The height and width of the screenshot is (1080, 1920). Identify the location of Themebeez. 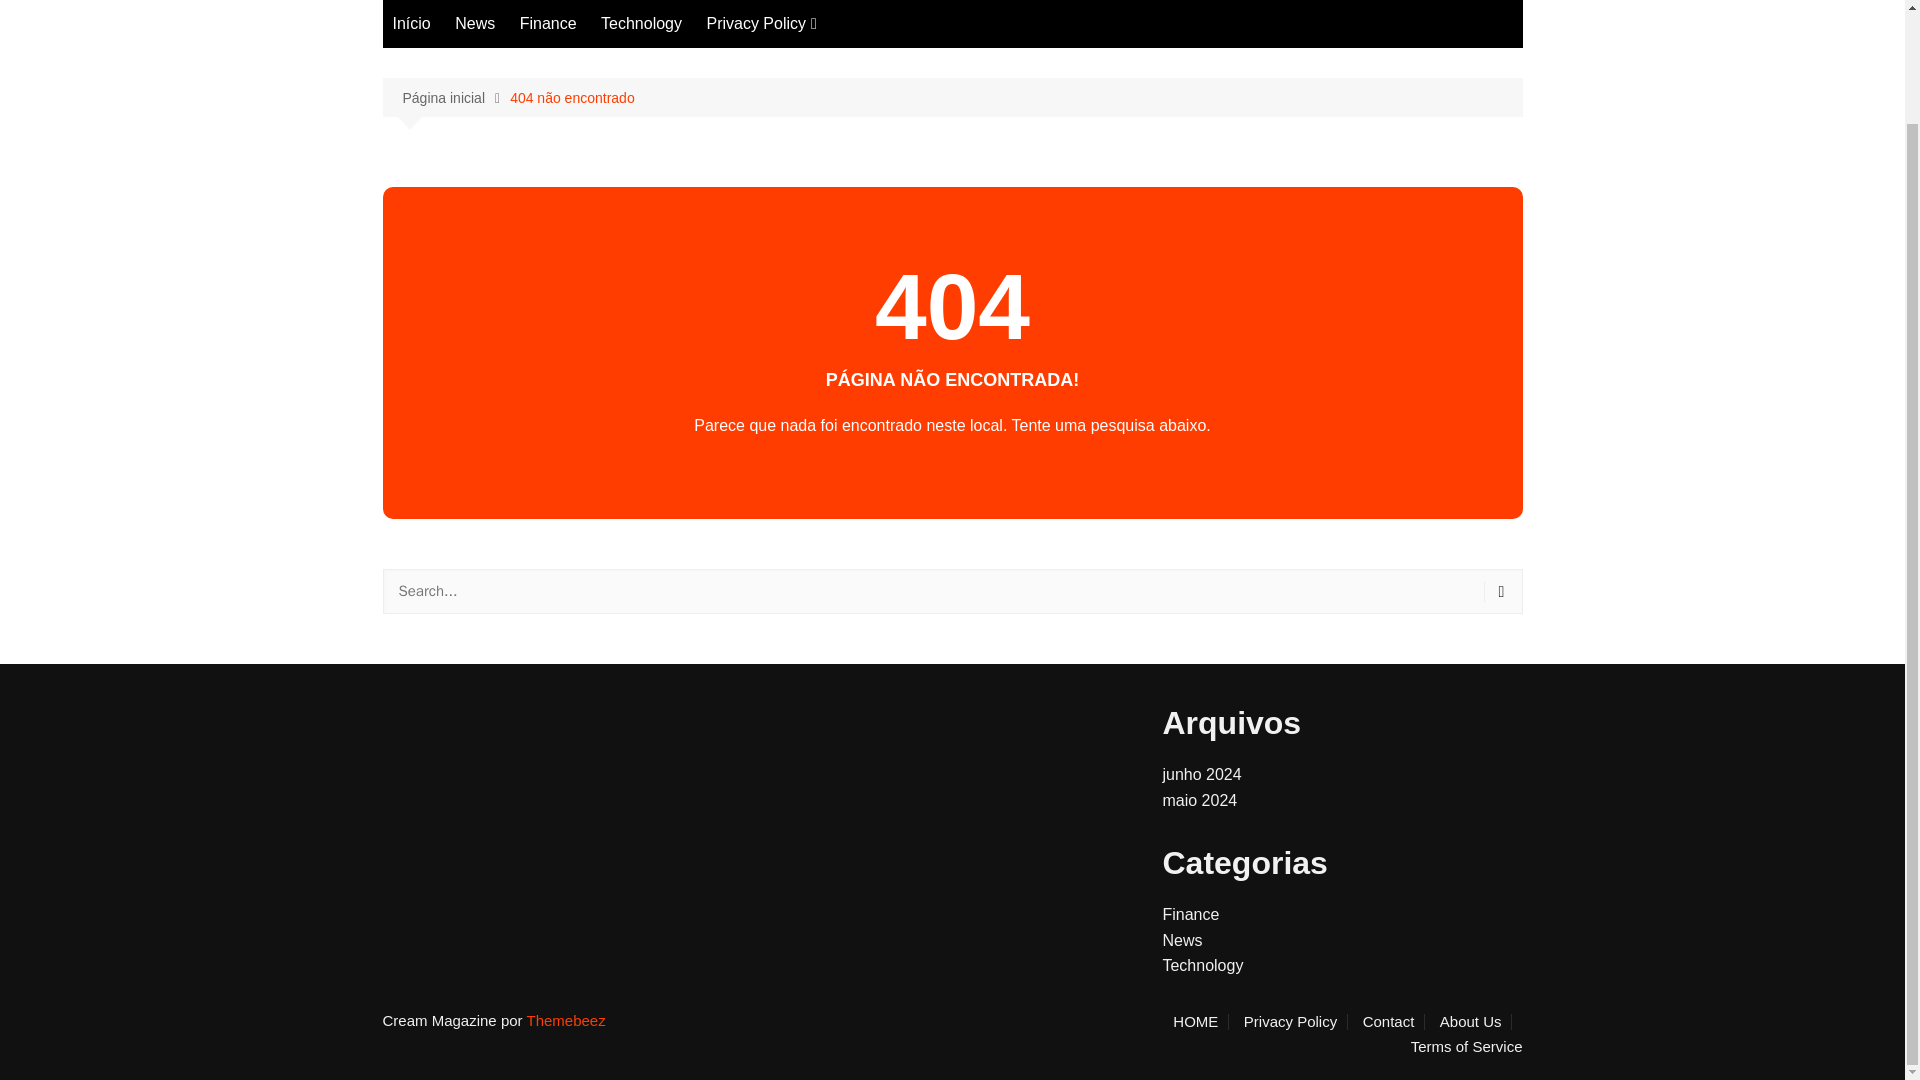
(565, 1020).